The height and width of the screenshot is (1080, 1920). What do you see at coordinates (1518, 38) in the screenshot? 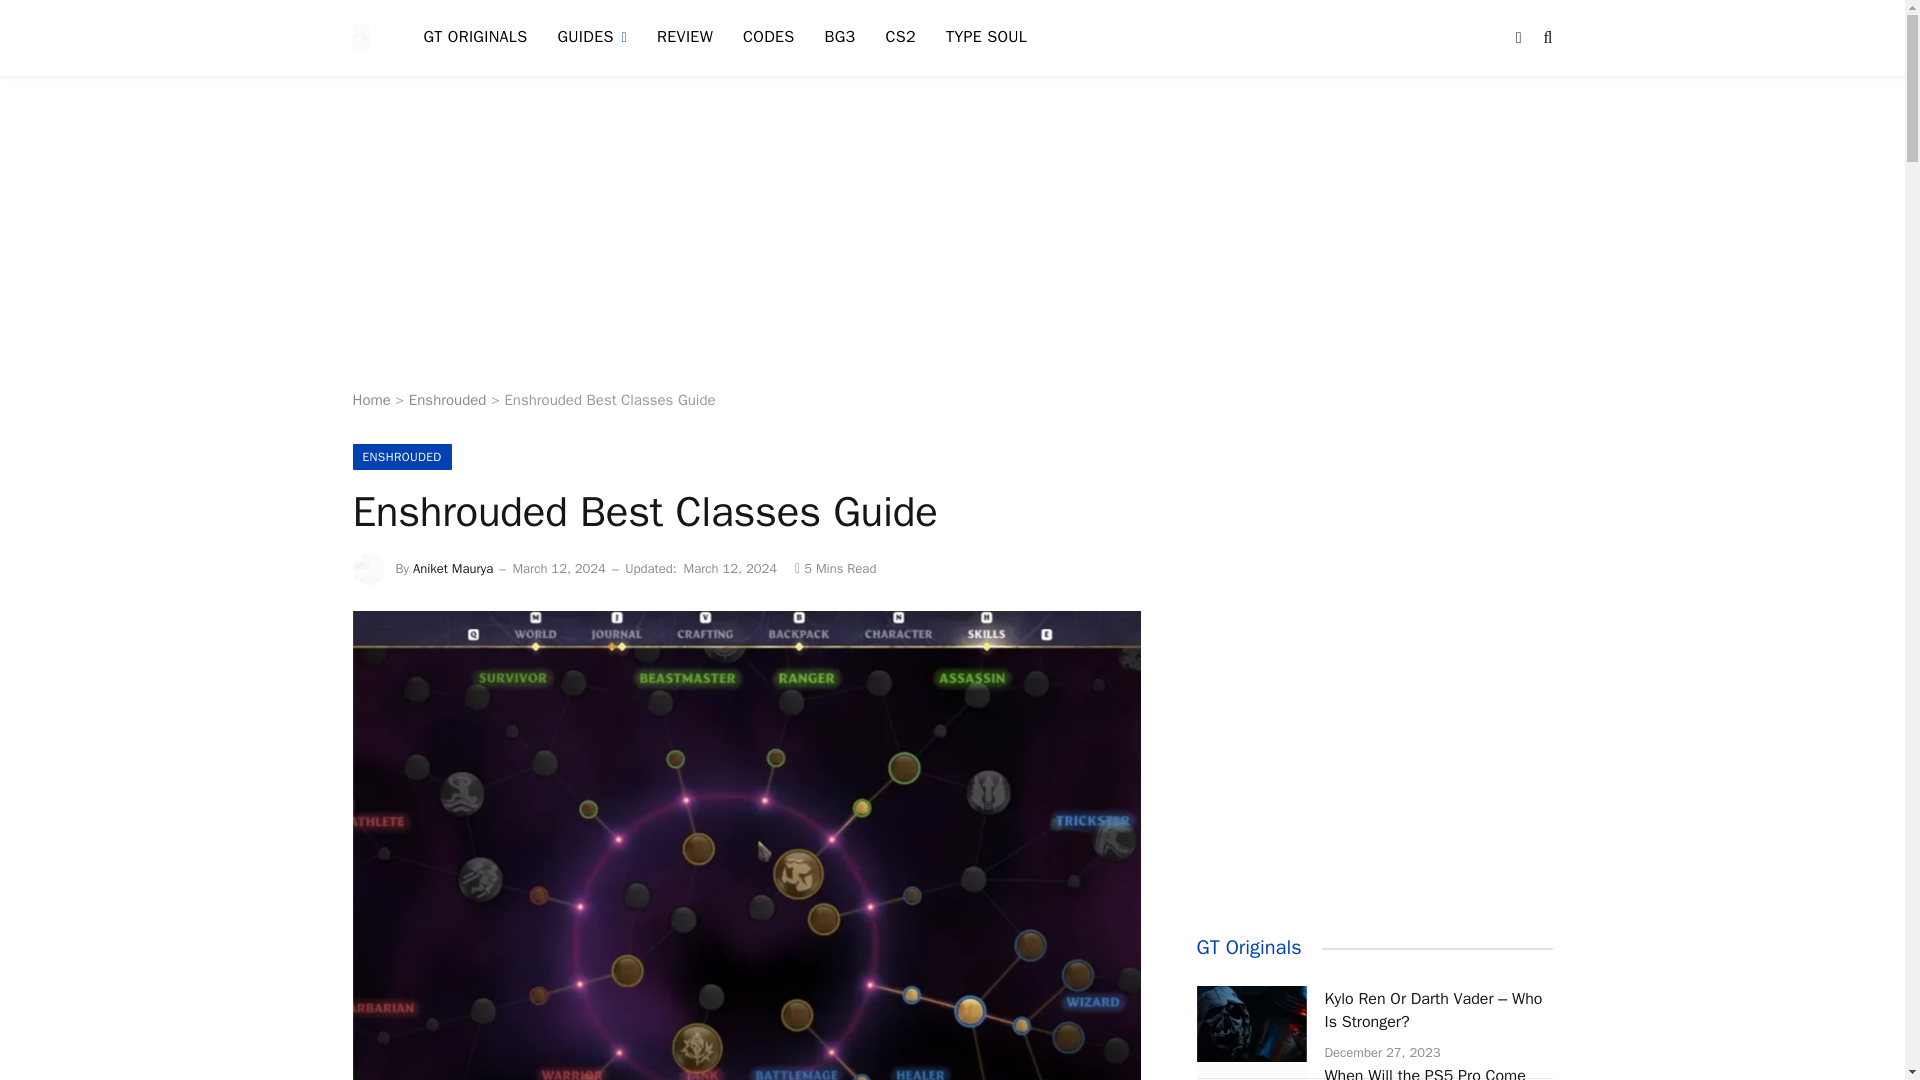
I see `Switch to Dark Design - easier on eyes.` at bounding box center [1518, 38].